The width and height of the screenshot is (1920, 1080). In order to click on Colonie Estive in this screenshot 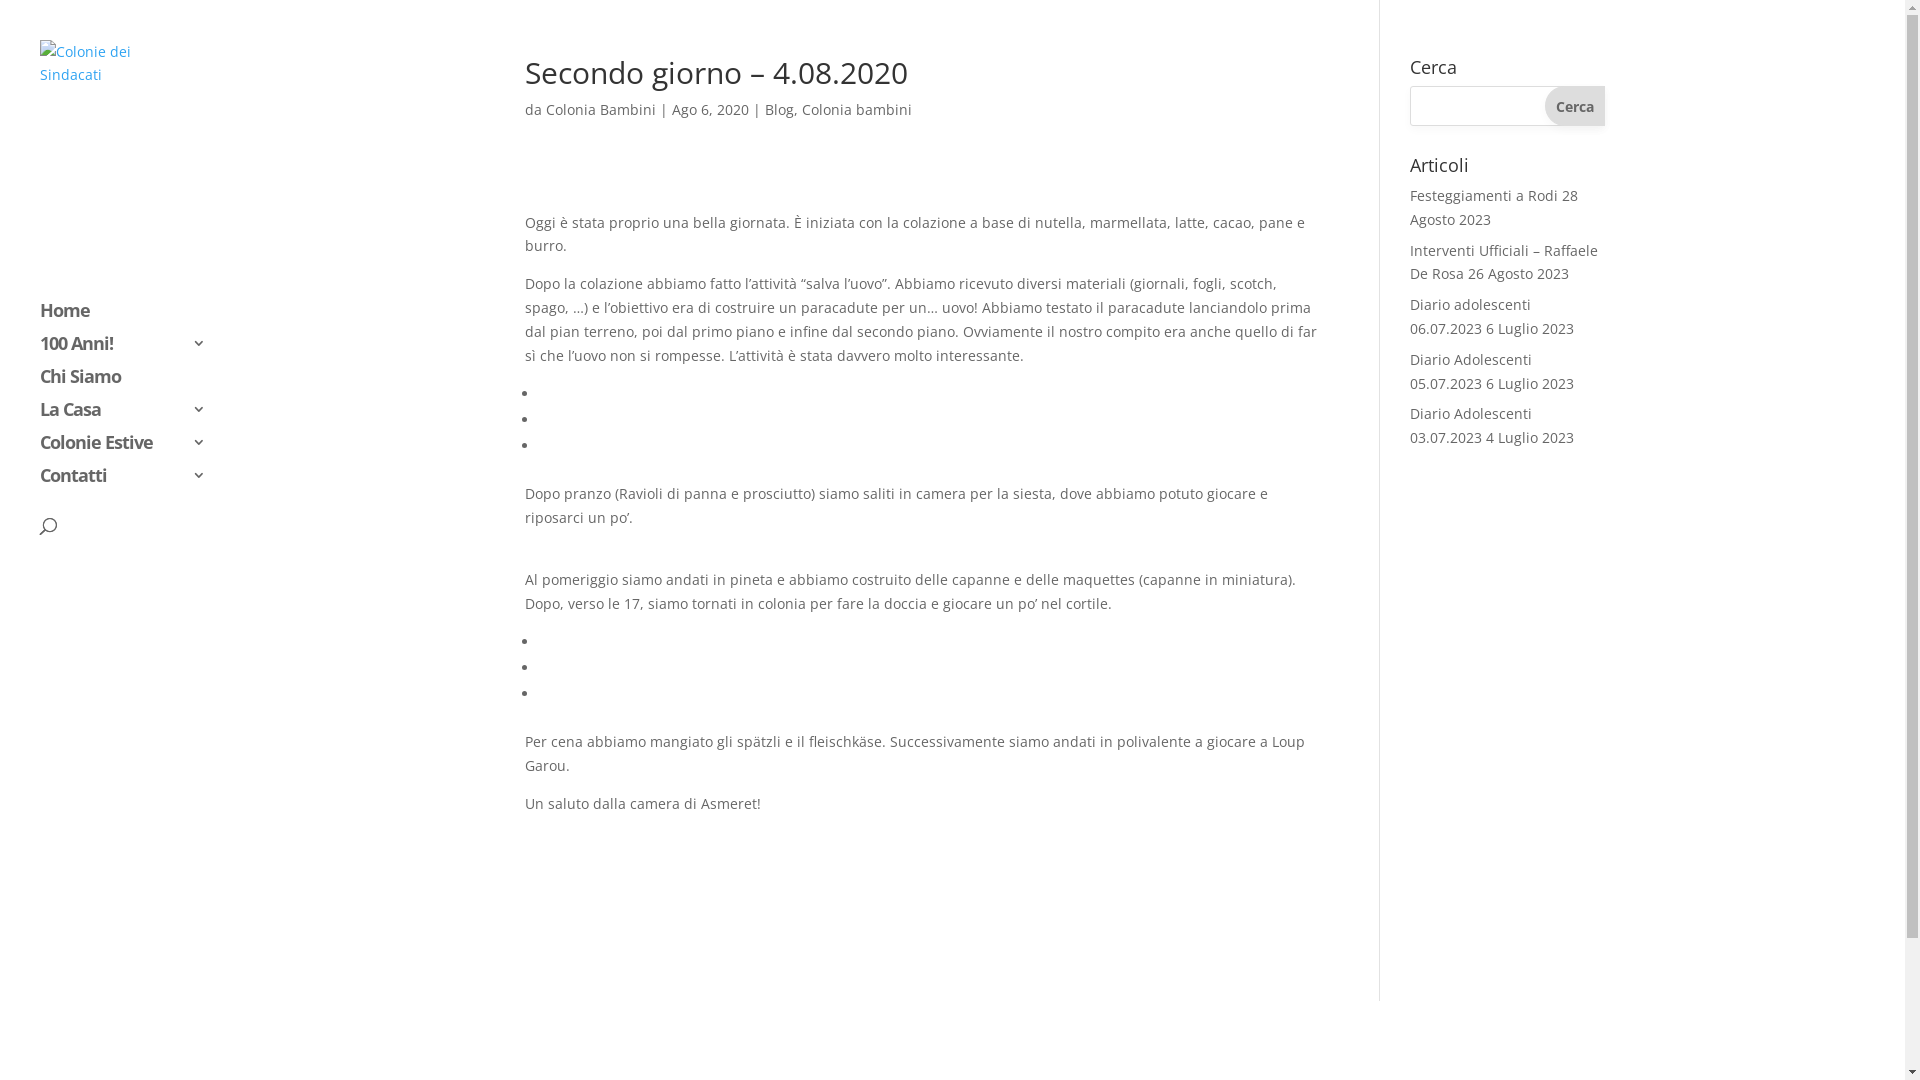, I will do `click(132, 452)`.